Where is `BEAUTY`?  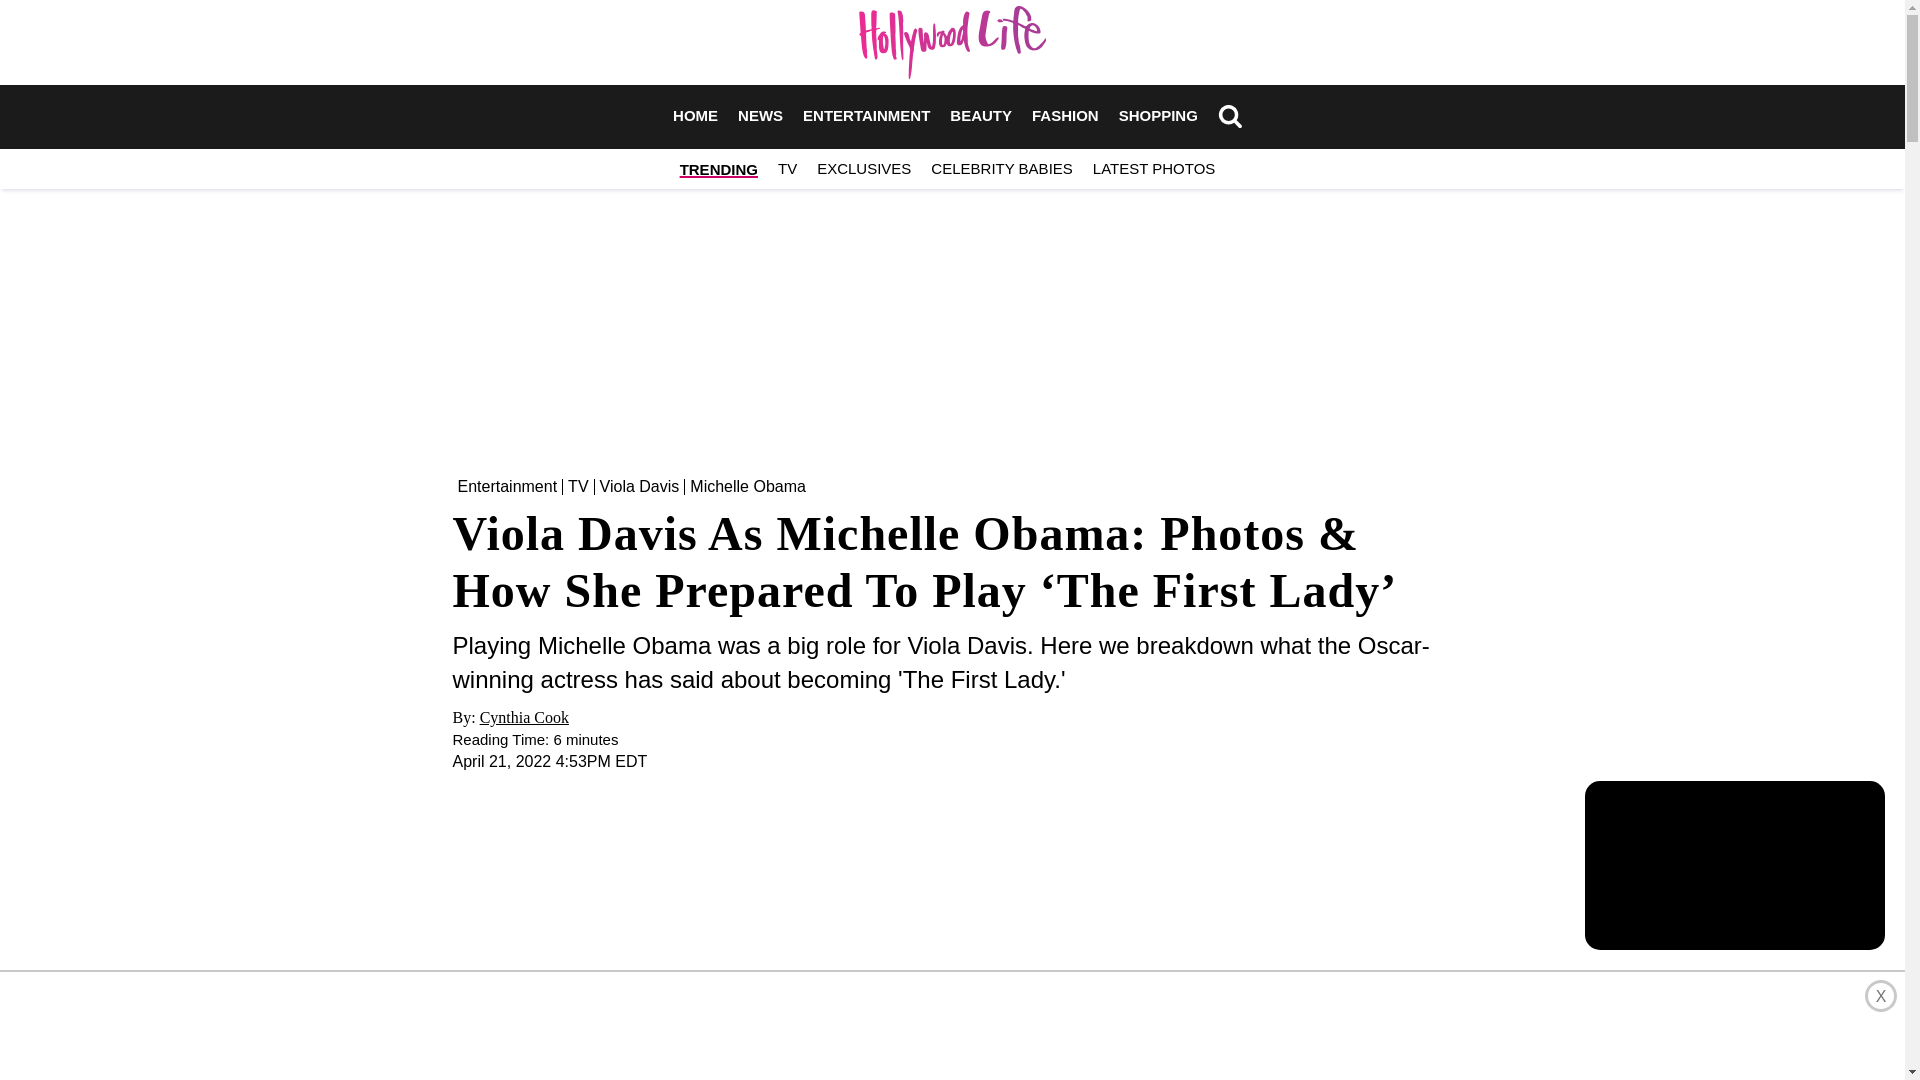
BEAUTY is located at coordinates (980, 116).